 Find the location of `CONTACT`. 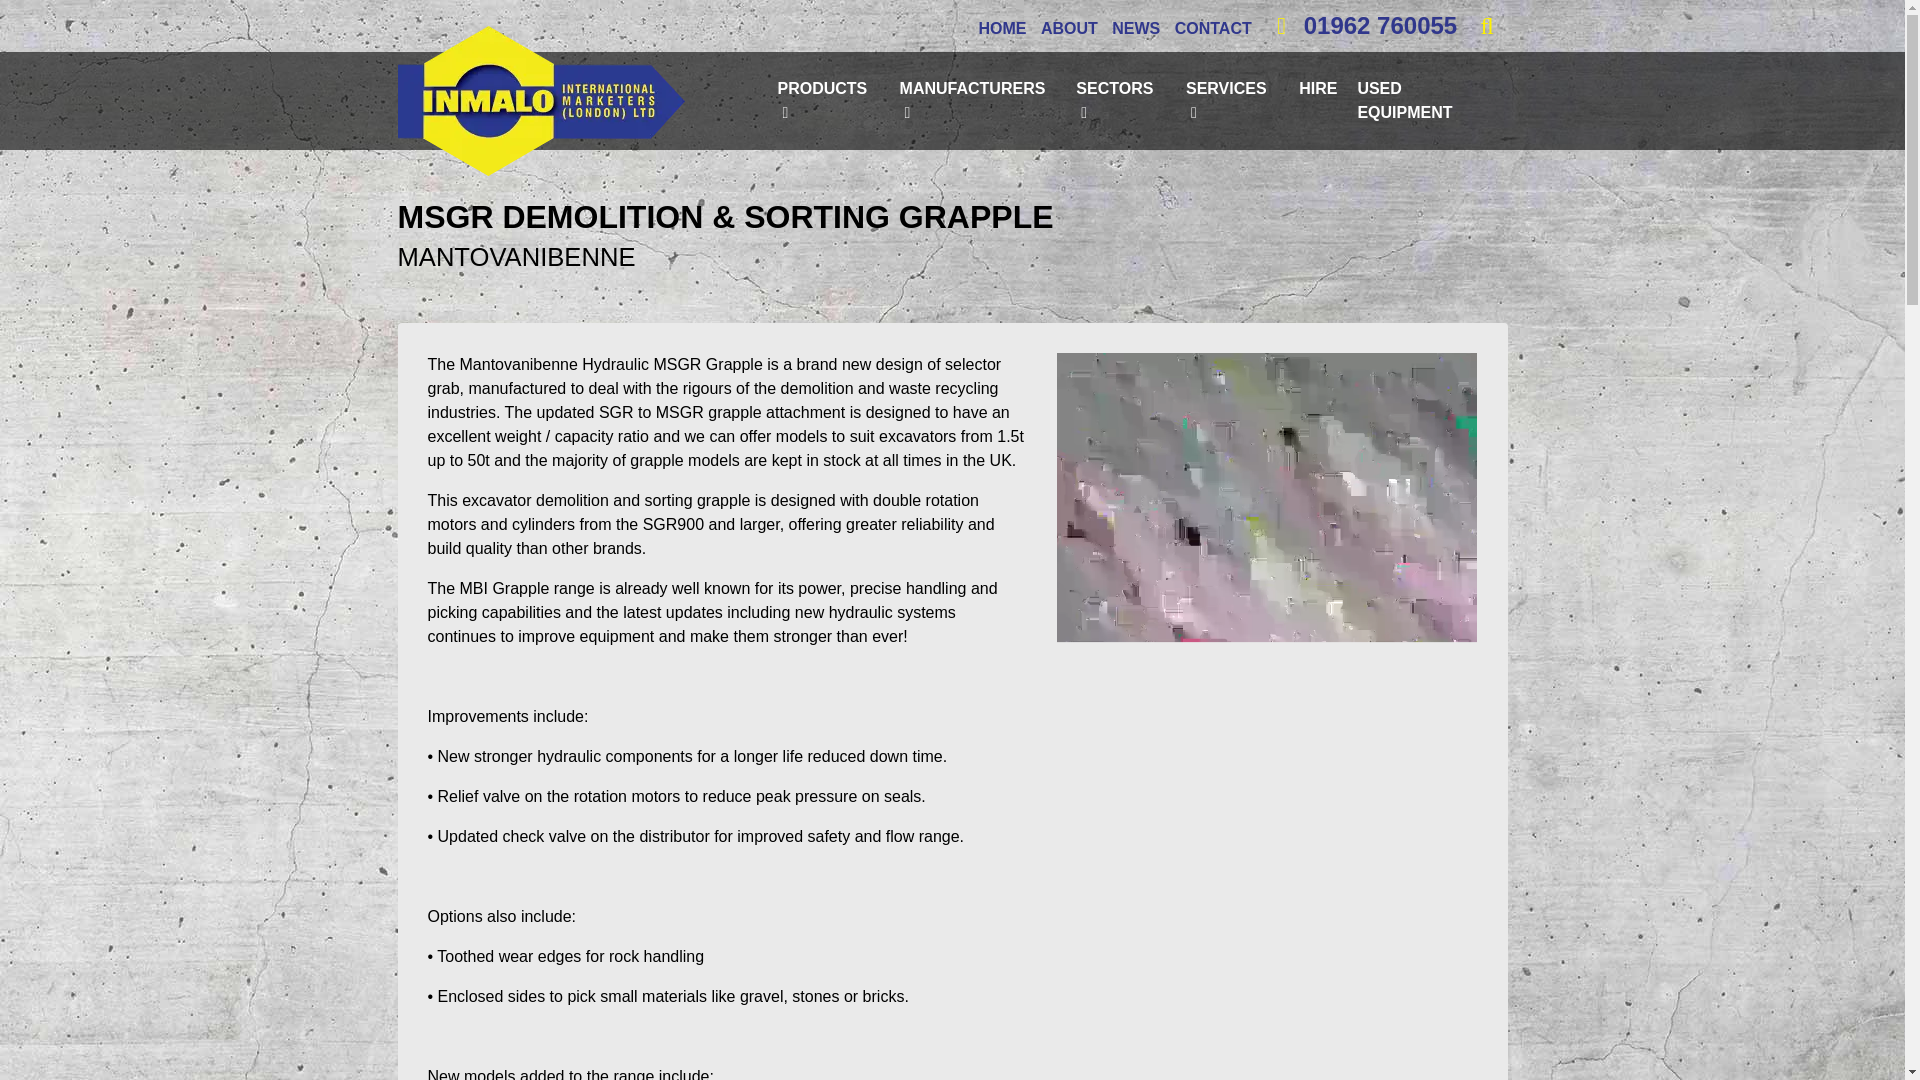

CONTACT is located at coordinates (1213, 29).